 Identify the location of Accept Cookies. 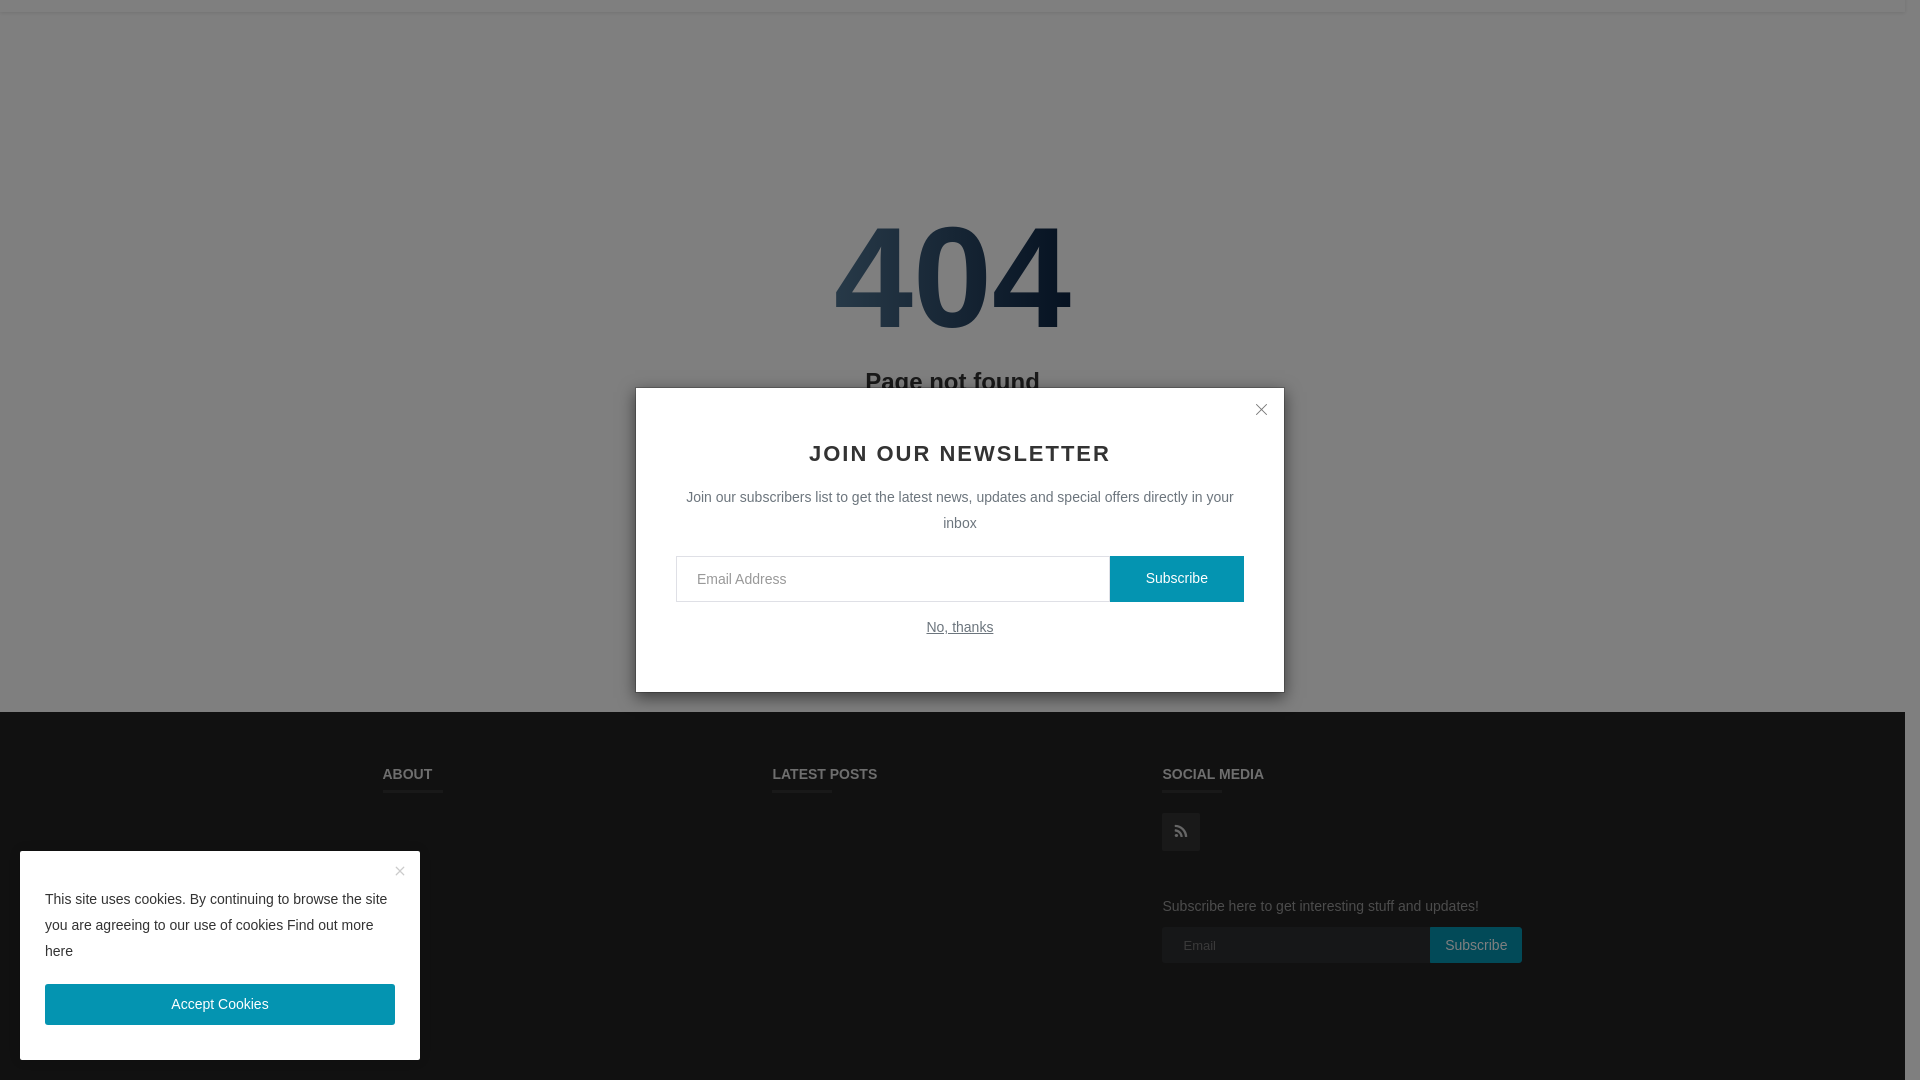
(220, 904).